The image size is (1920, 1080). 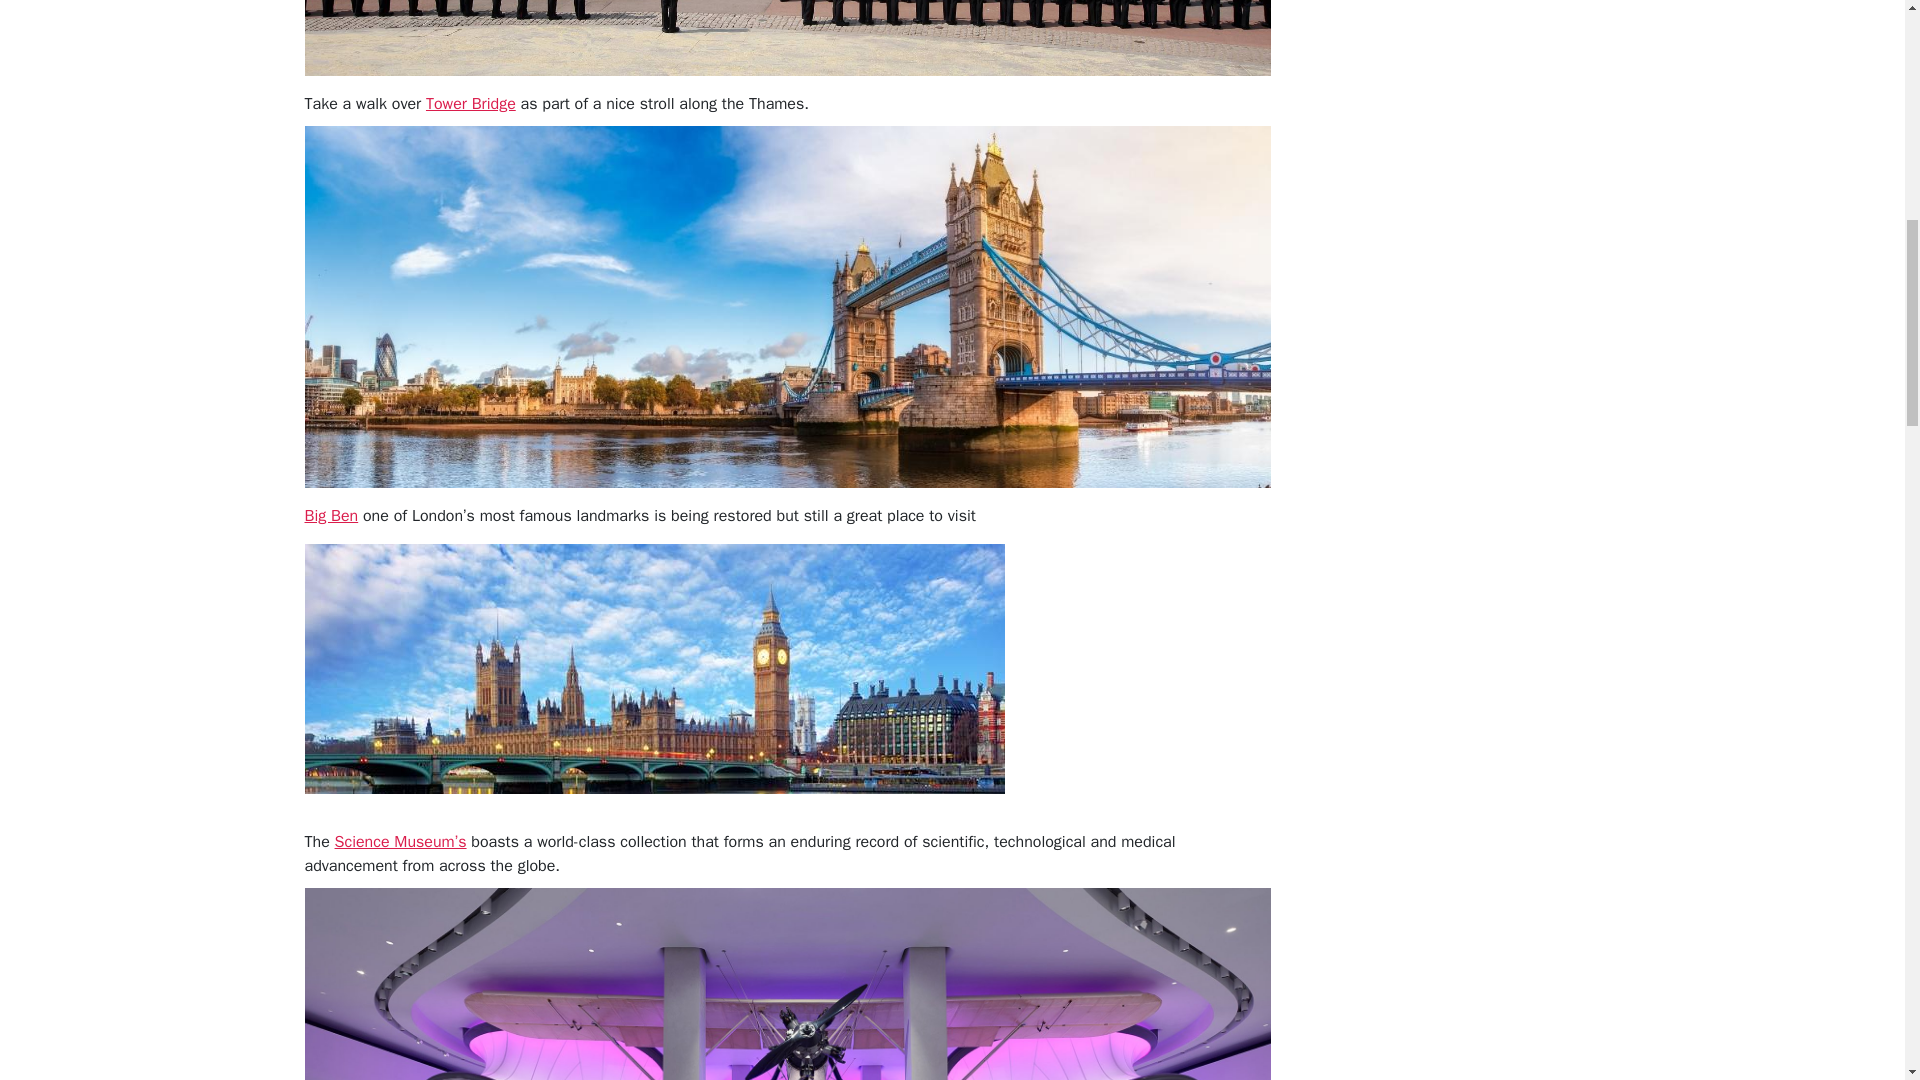 I want to click on Tower Bridge, so click(x=471, y=104).